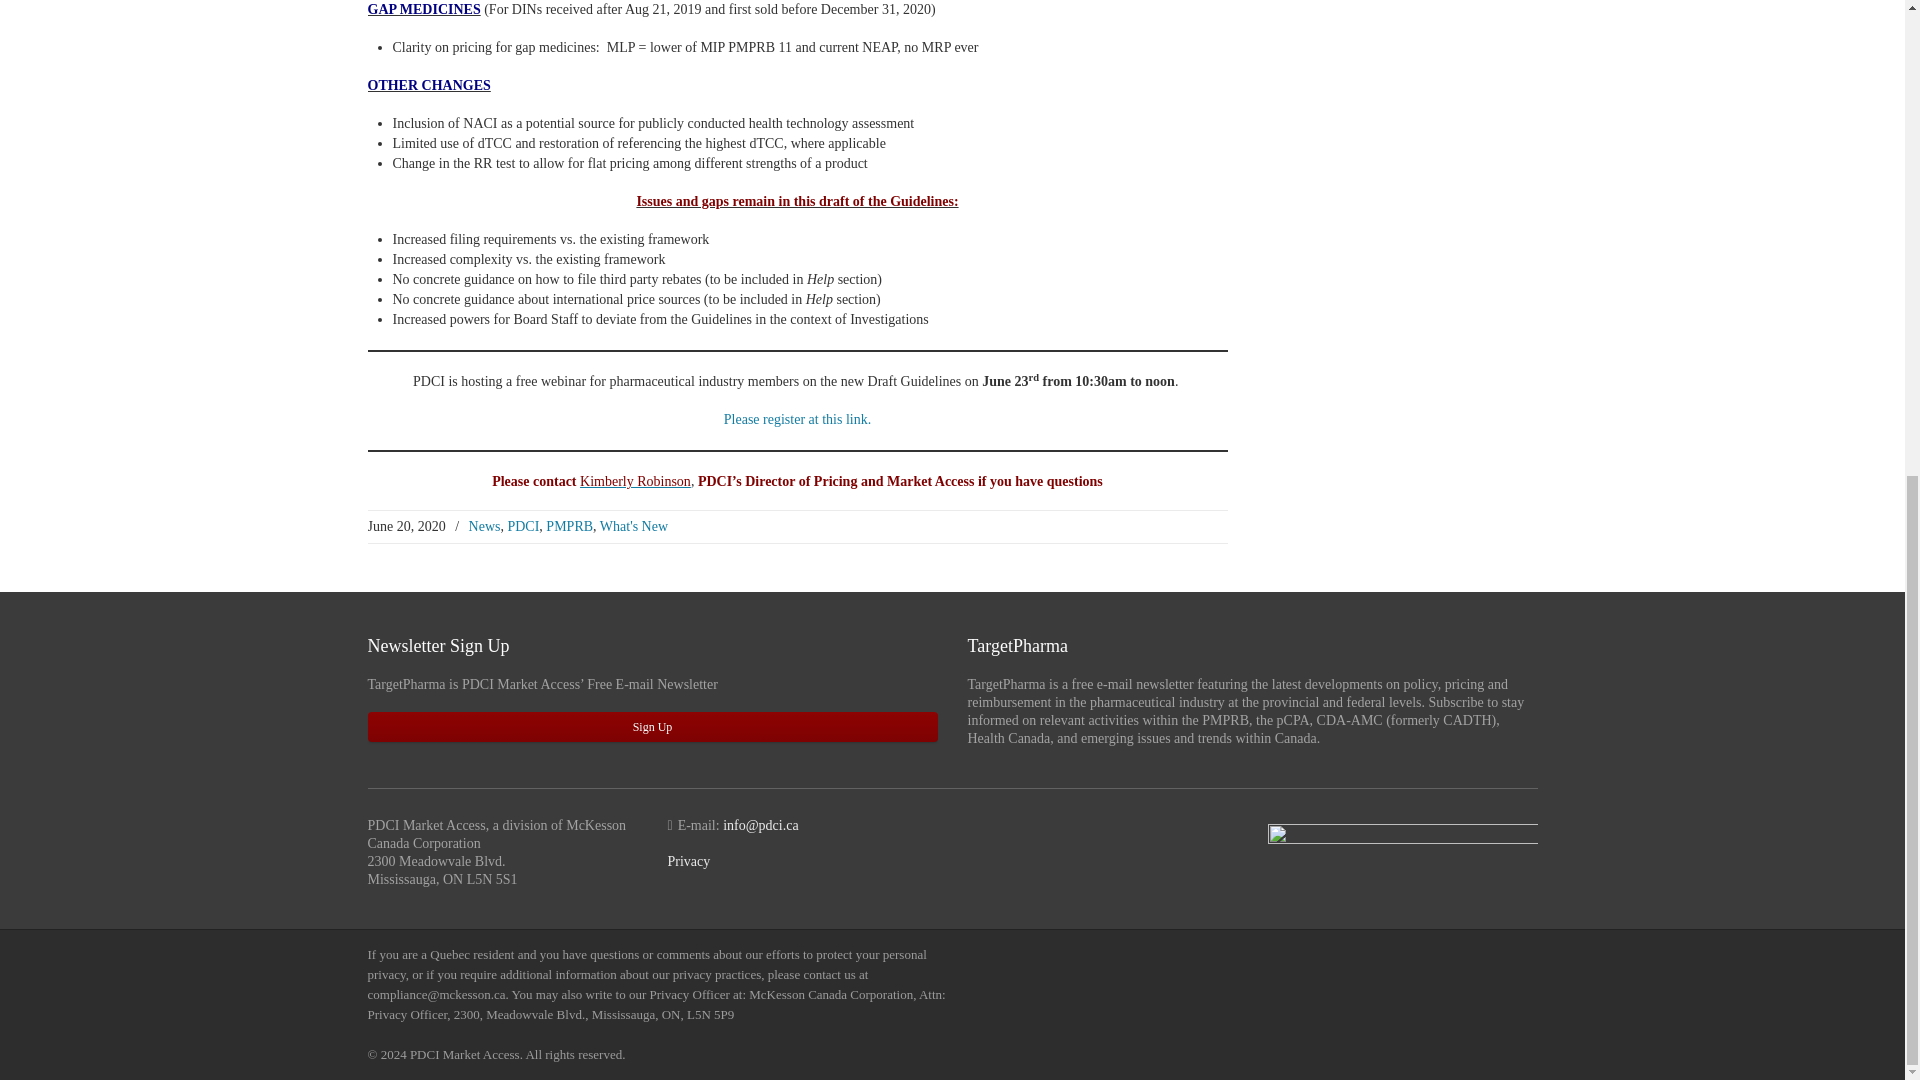 The width and height of the screenshot is (1920, 1080). I want to click on News, so click(484, 526).